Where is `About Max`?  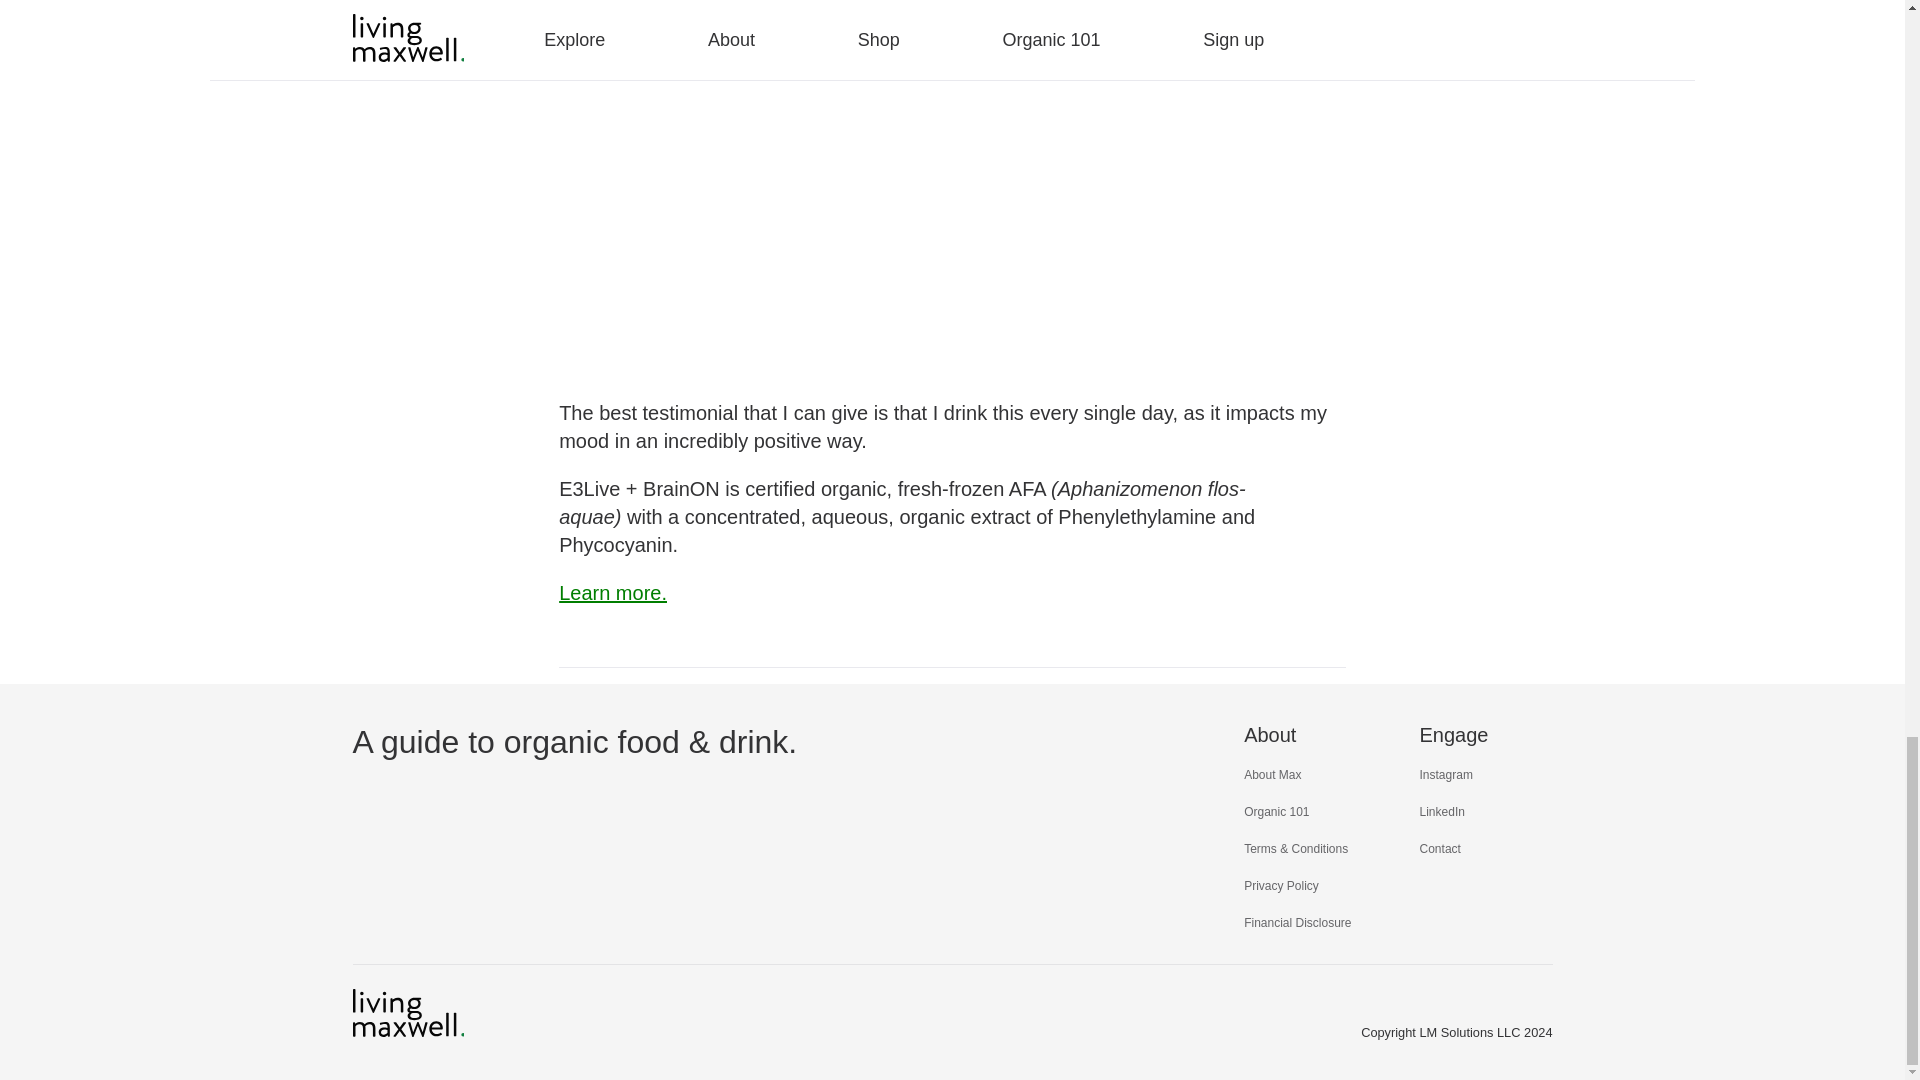 About Max is located at coordinates (1272, 774).